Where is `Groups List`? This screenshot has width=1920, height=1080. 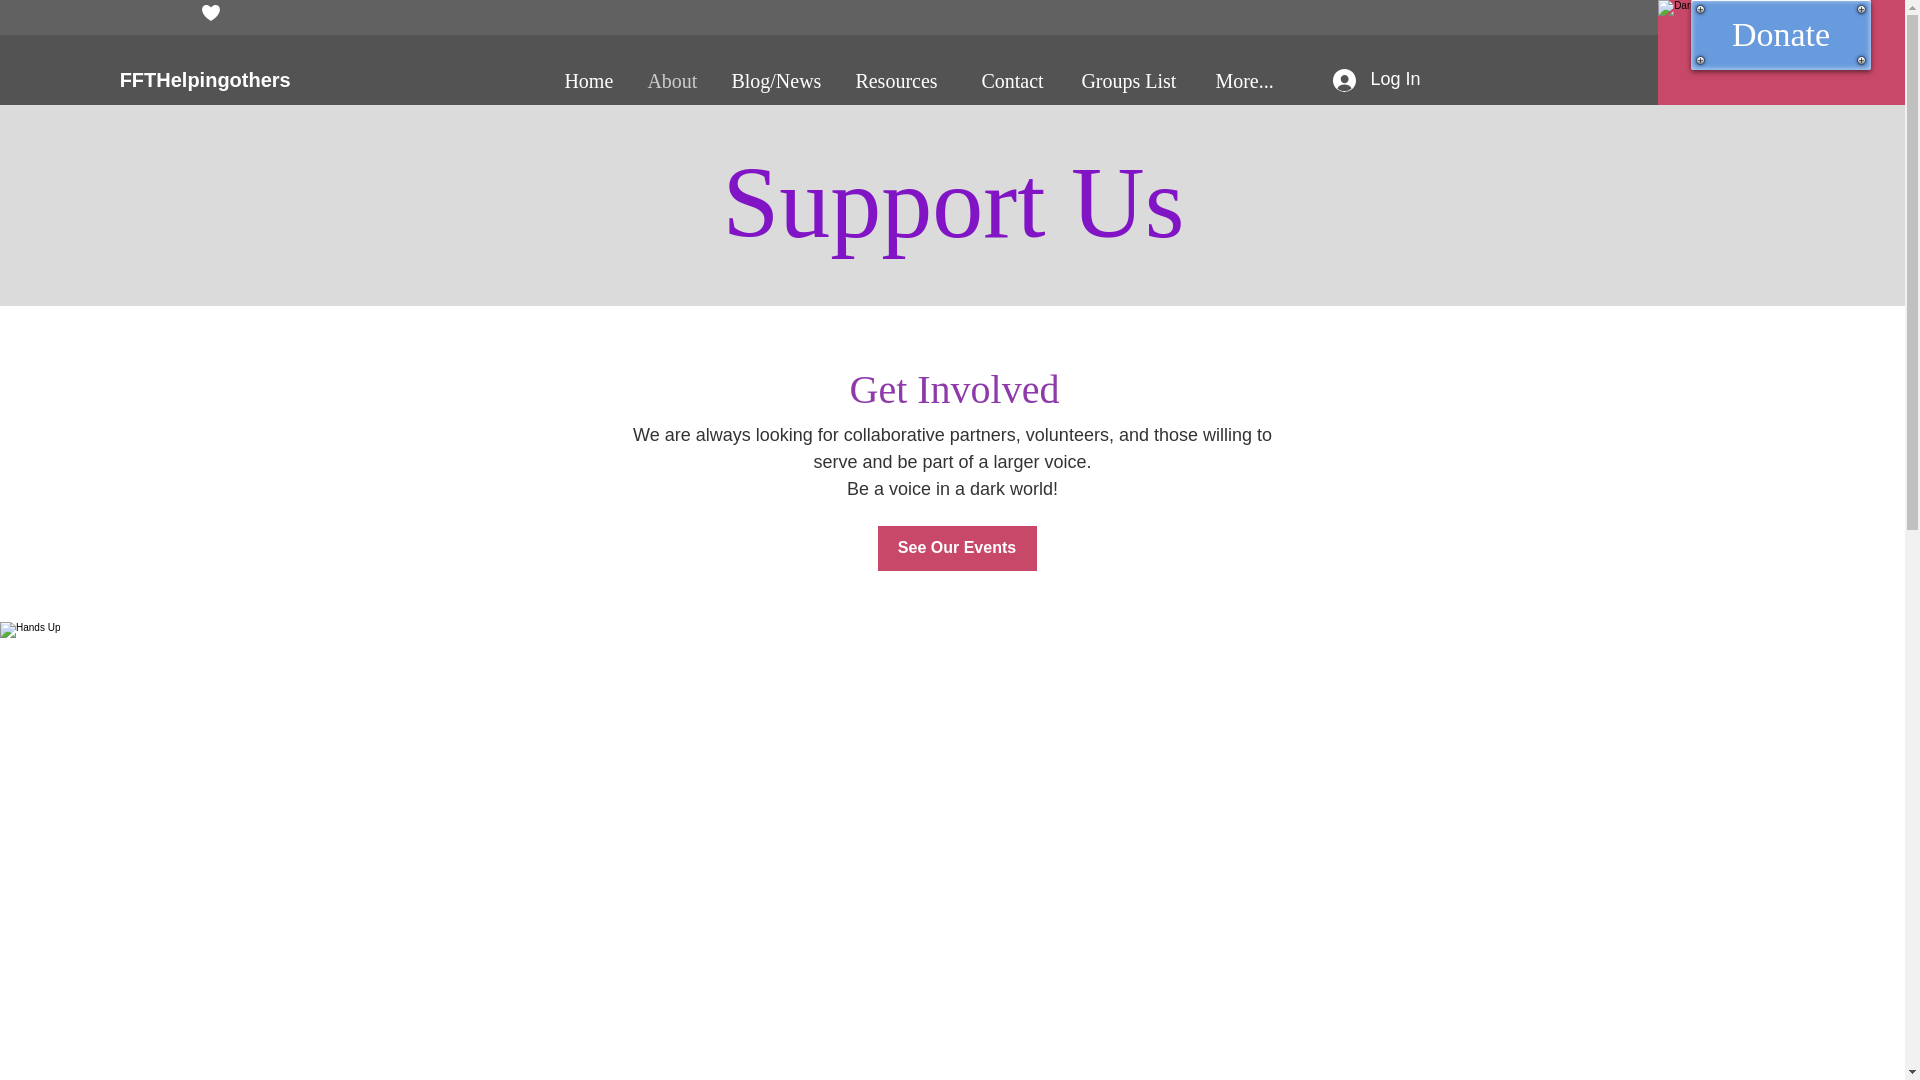 Groups List is located at coordinates (1132, 80).